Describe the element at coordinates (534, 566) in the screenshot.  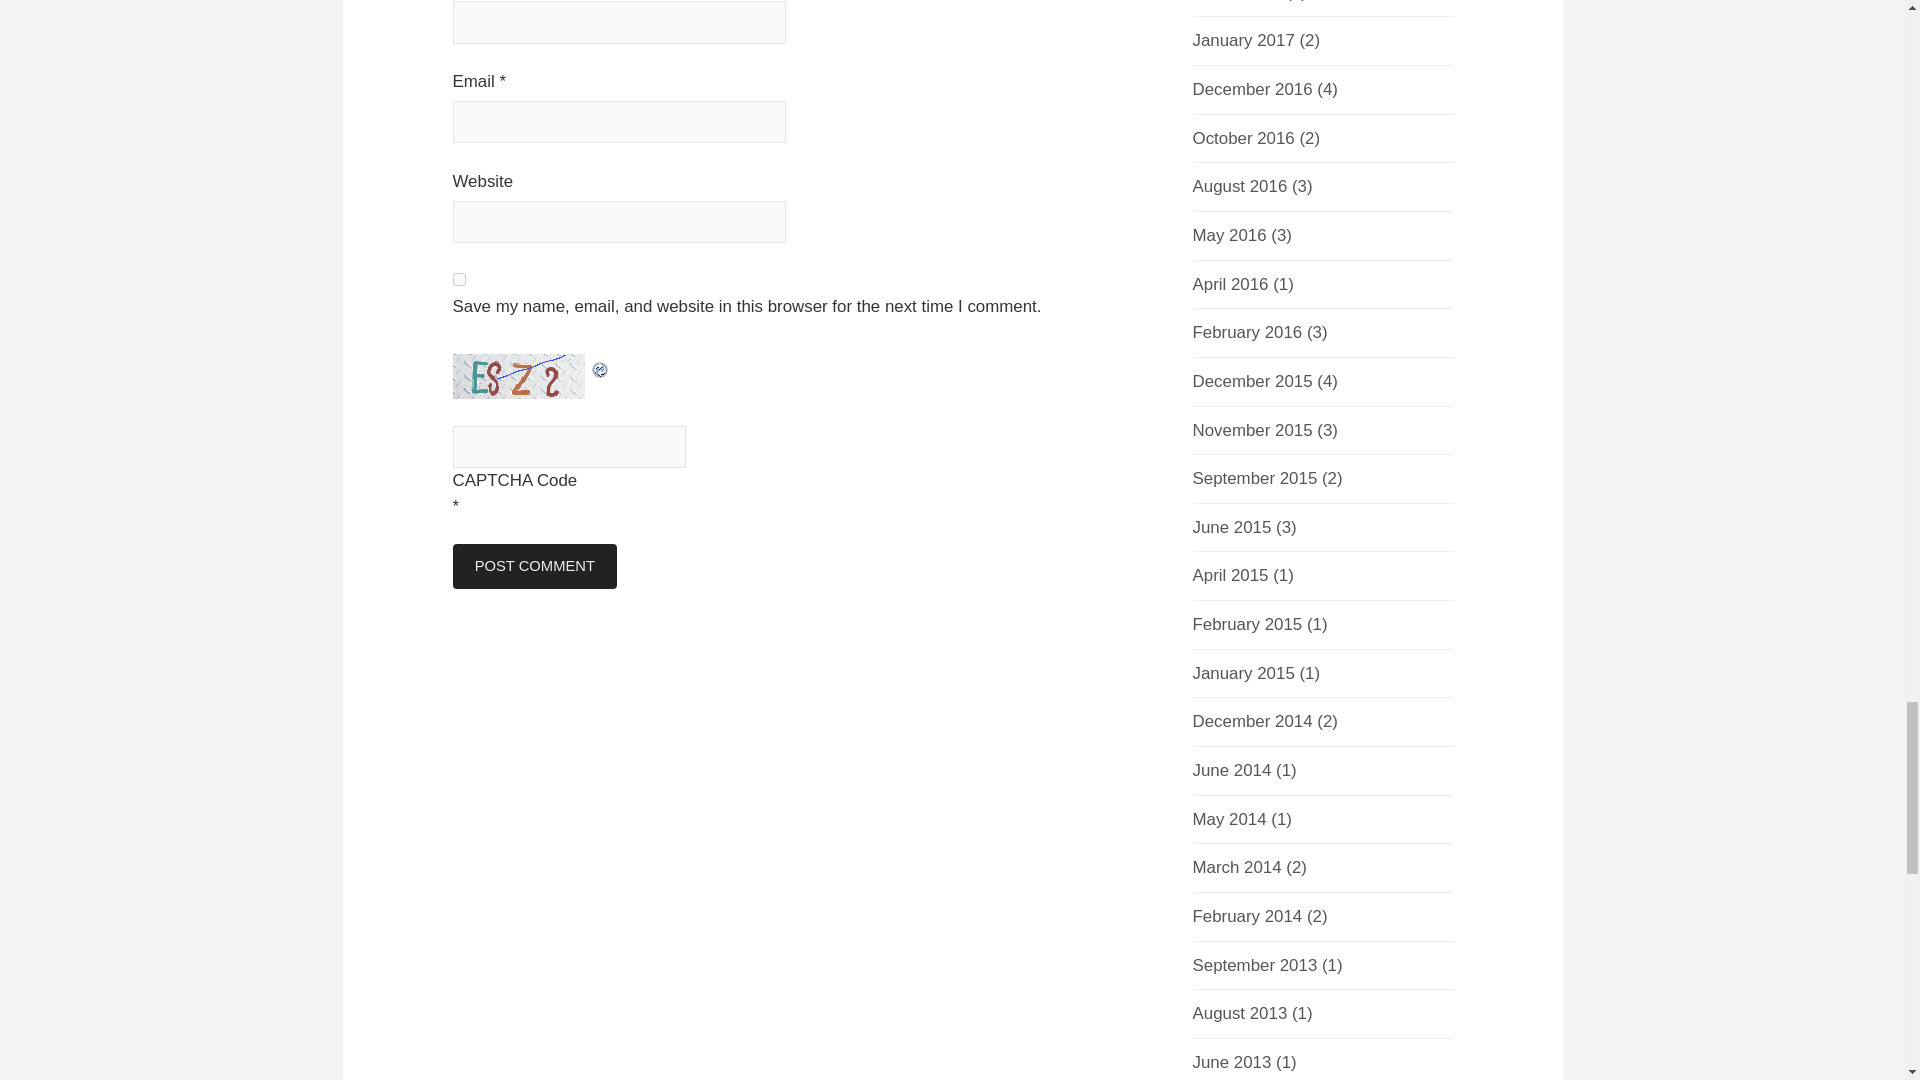
I see `Post Comment` at that location.